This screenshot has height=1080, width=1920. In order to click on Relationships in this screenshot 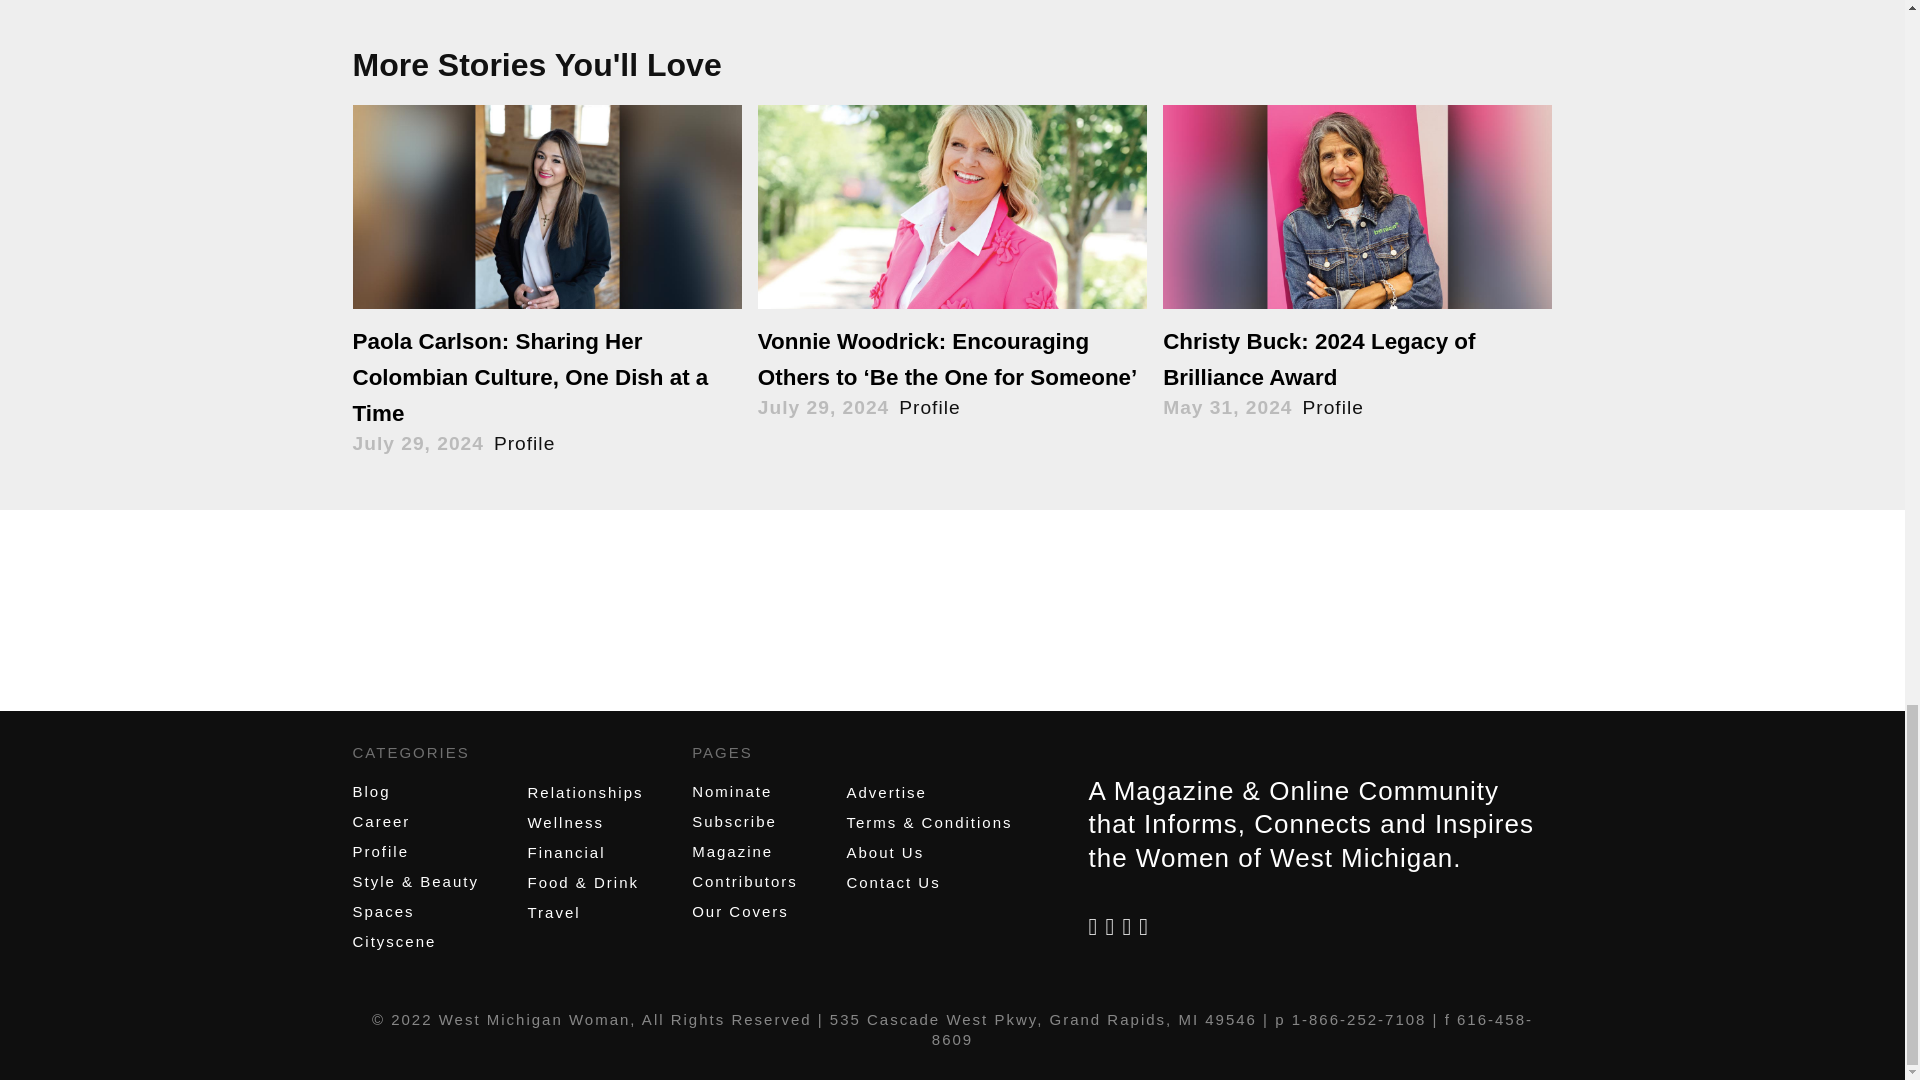, I will do `click(584, 792)`.